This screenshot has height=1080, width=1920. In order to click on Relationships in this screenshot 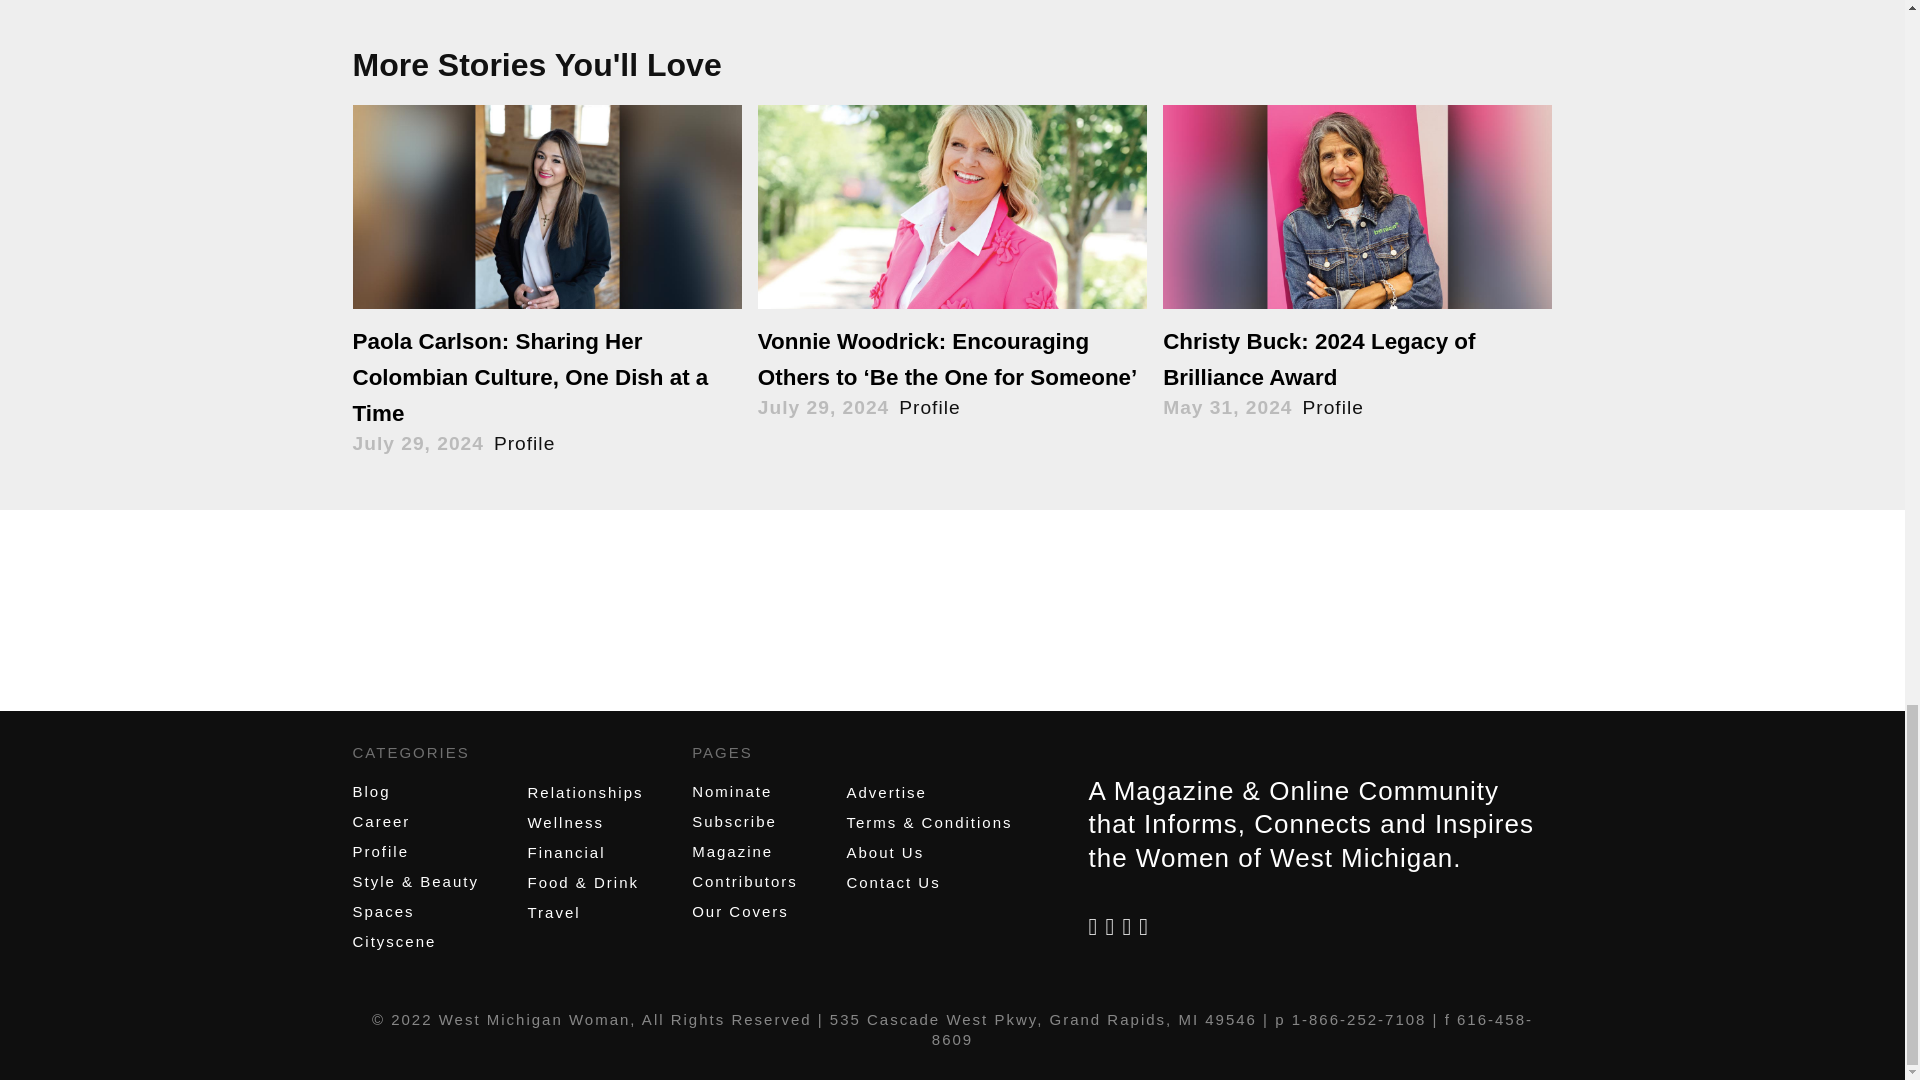, I will do `click(584, 792)`.